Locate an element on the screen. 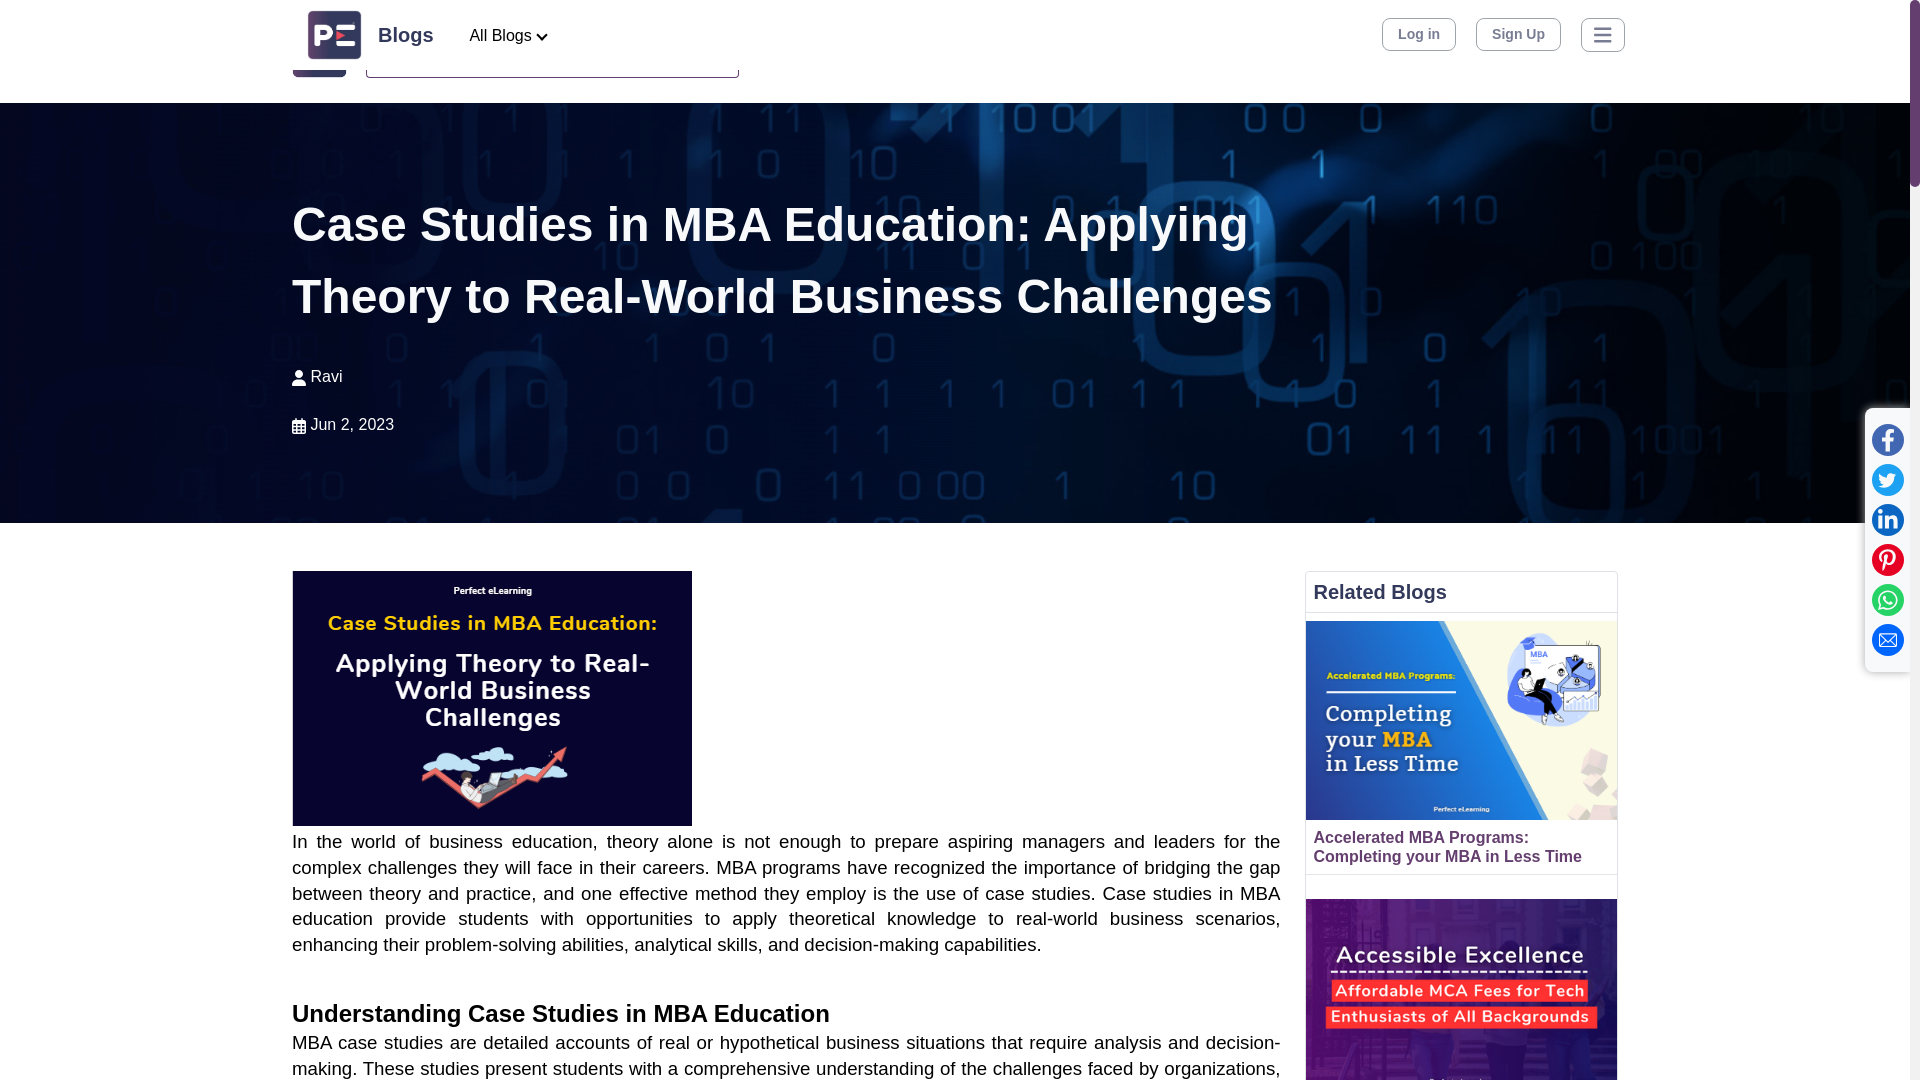 This screenshot has width=1920, height=1080. Log in is located at coordinates (1419, 34).